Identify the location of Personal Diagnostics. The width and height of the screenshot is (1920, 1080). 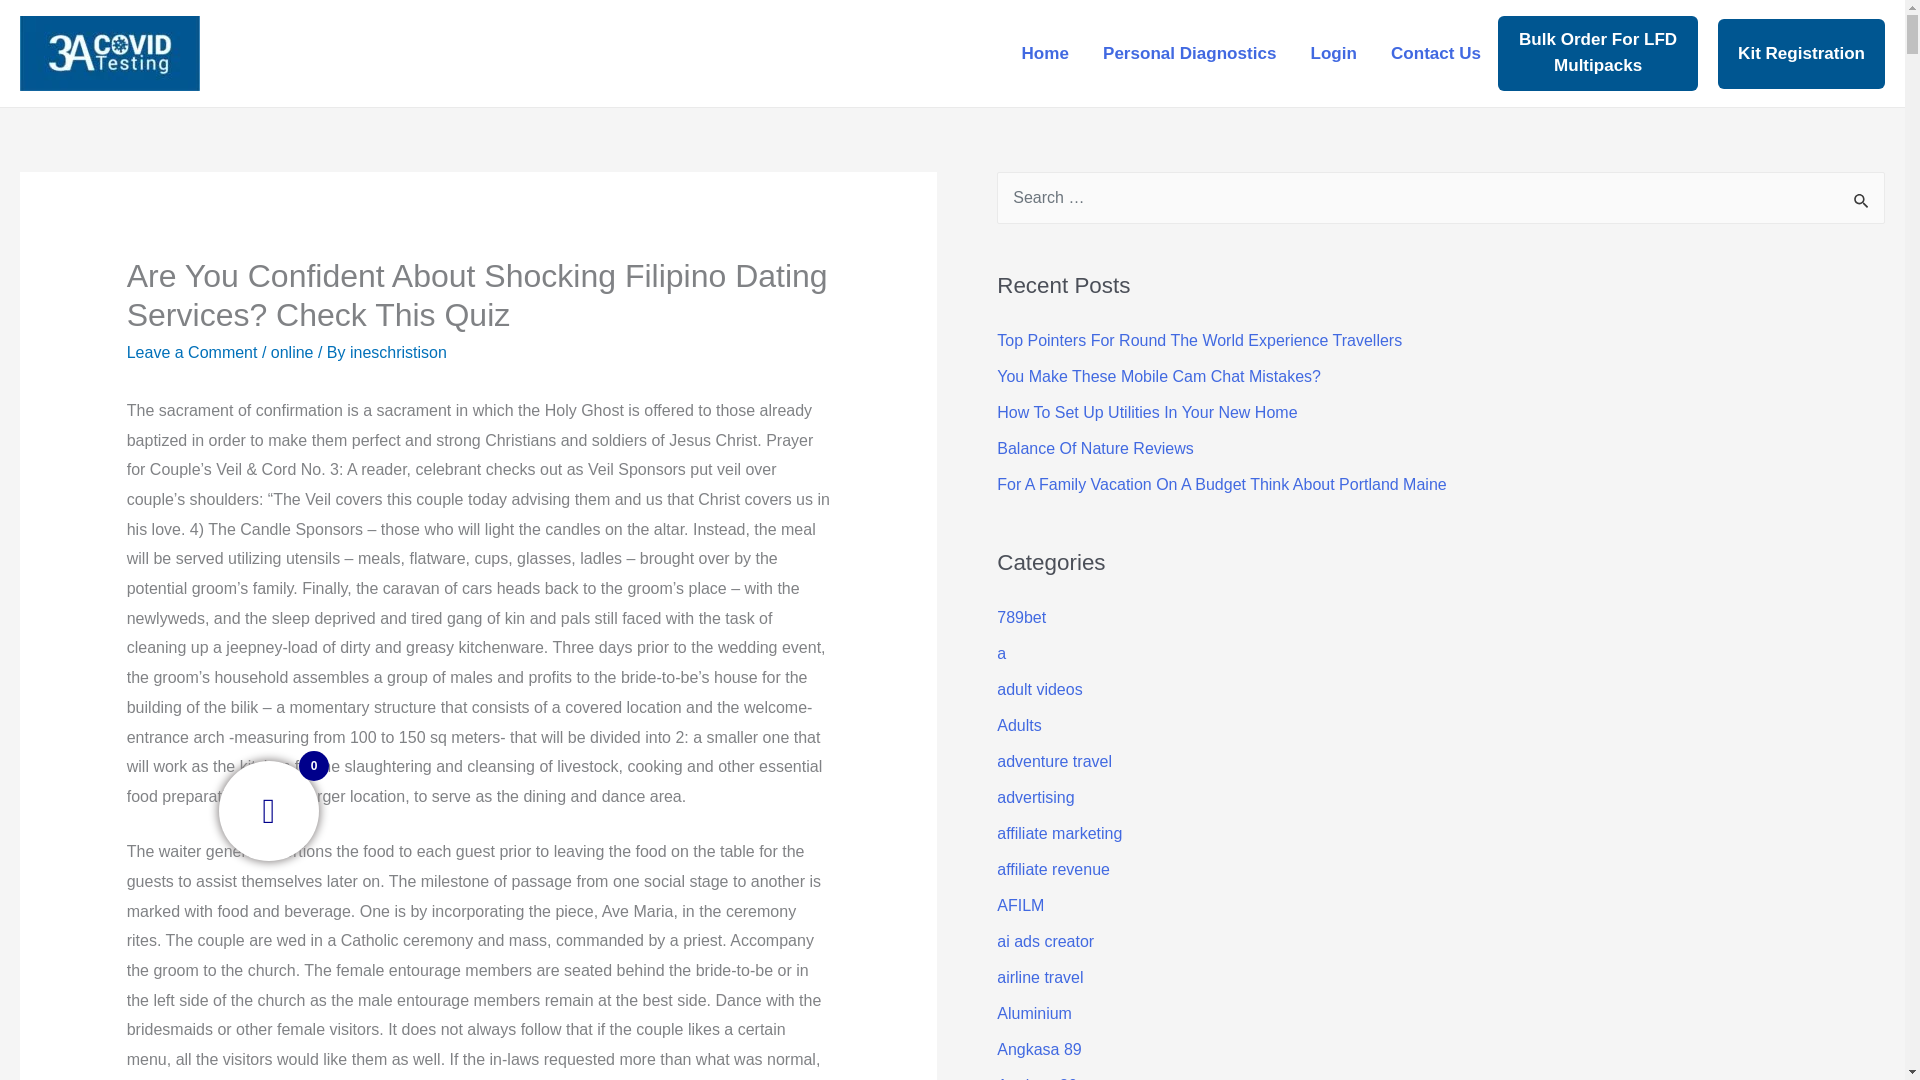
(1190, 52).